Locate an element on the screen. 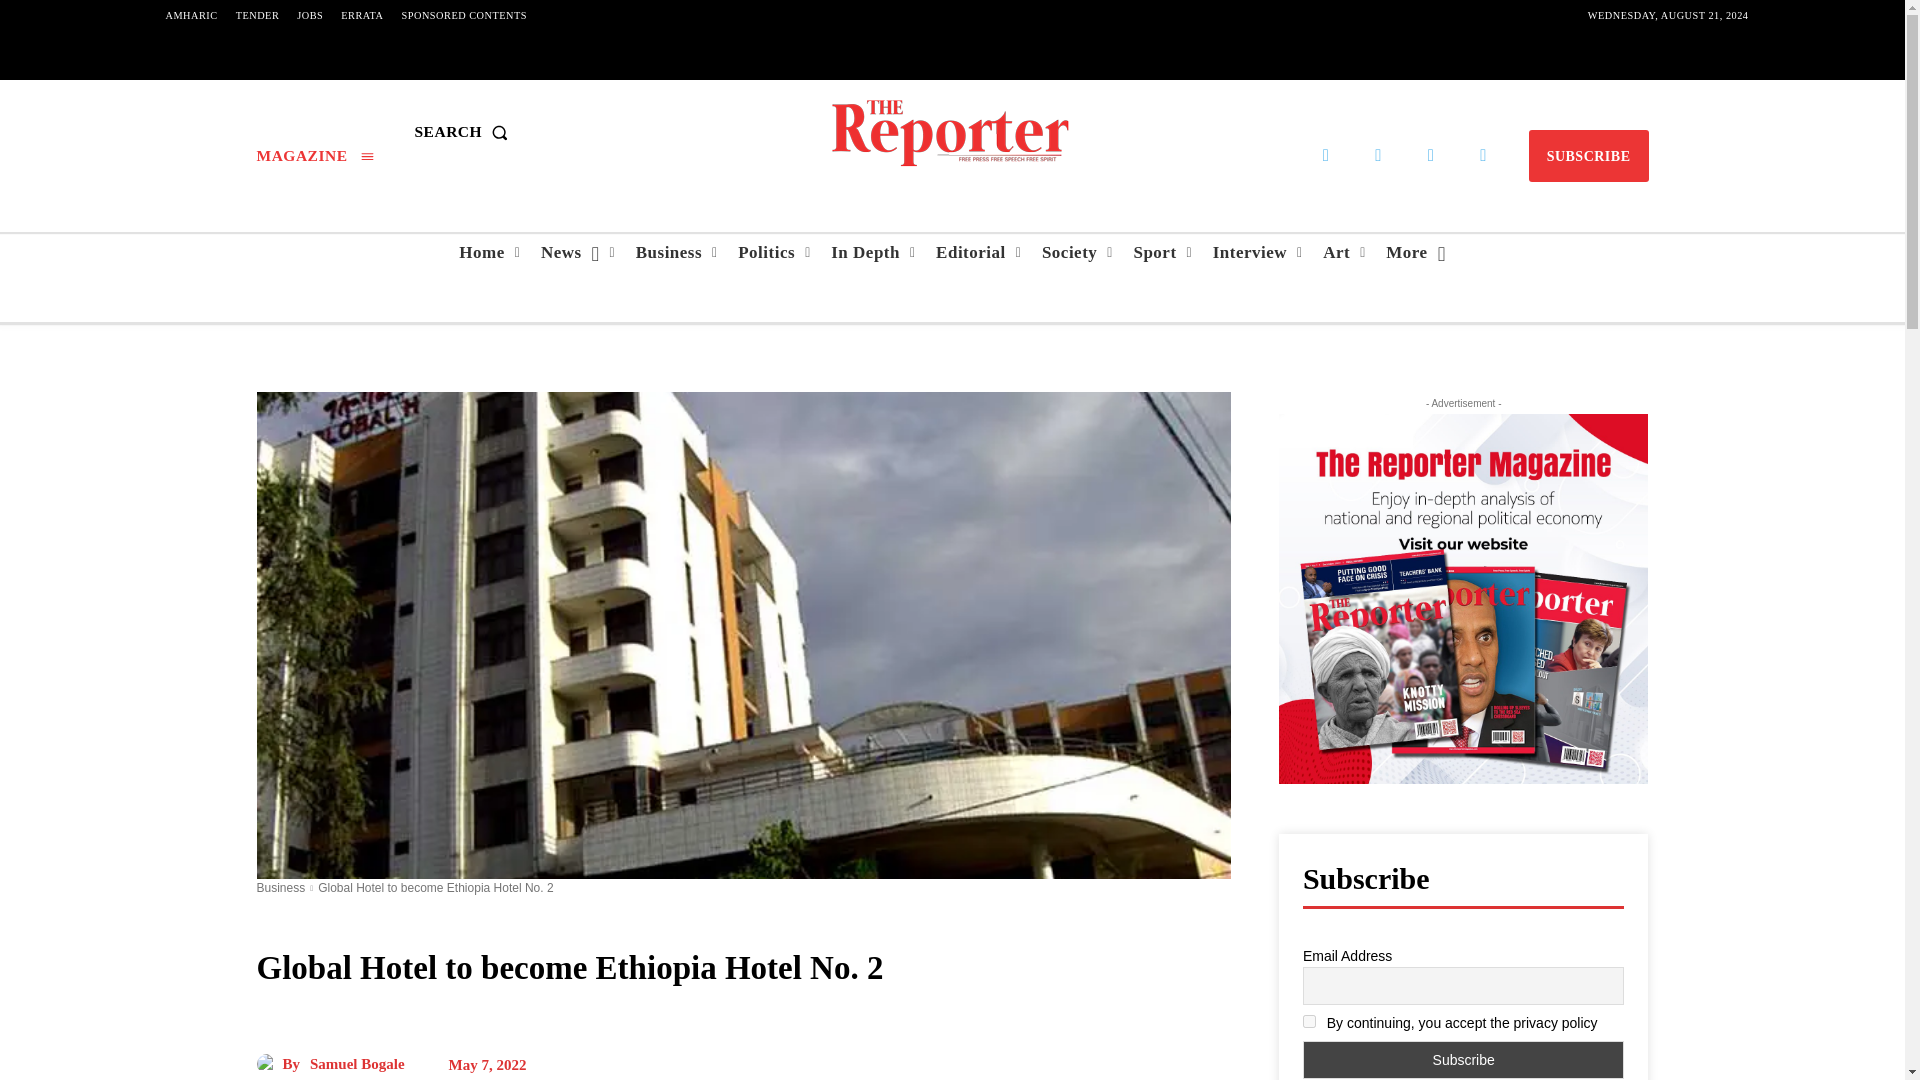 The image size is (1920, 1080). AMHARIC is located at coordinates (190, 16).